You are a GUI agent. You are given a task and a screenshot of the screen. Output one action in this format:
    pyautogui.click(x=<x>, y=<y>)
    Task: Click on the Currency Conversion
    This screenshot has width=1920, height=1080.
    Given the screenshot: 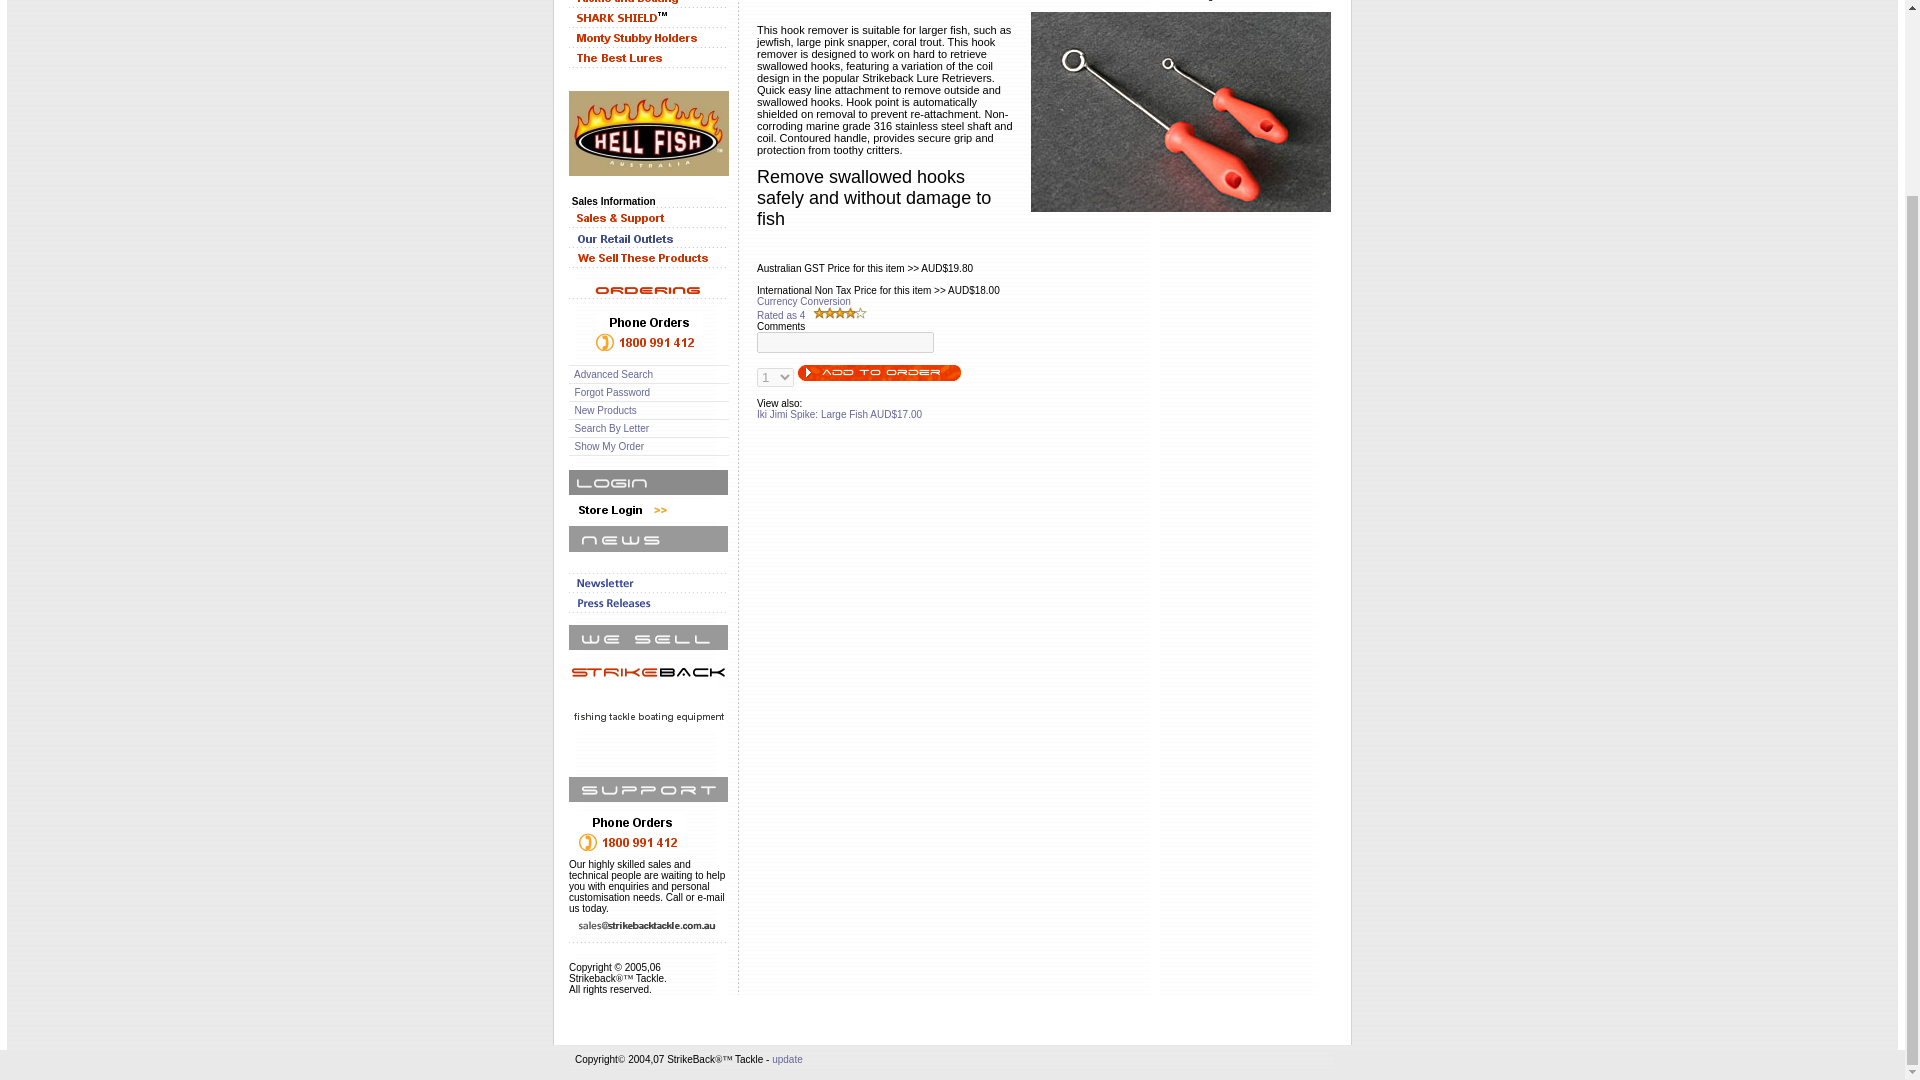 What is the action you would take?
    pyautogui.click(x=803, y=300)
    